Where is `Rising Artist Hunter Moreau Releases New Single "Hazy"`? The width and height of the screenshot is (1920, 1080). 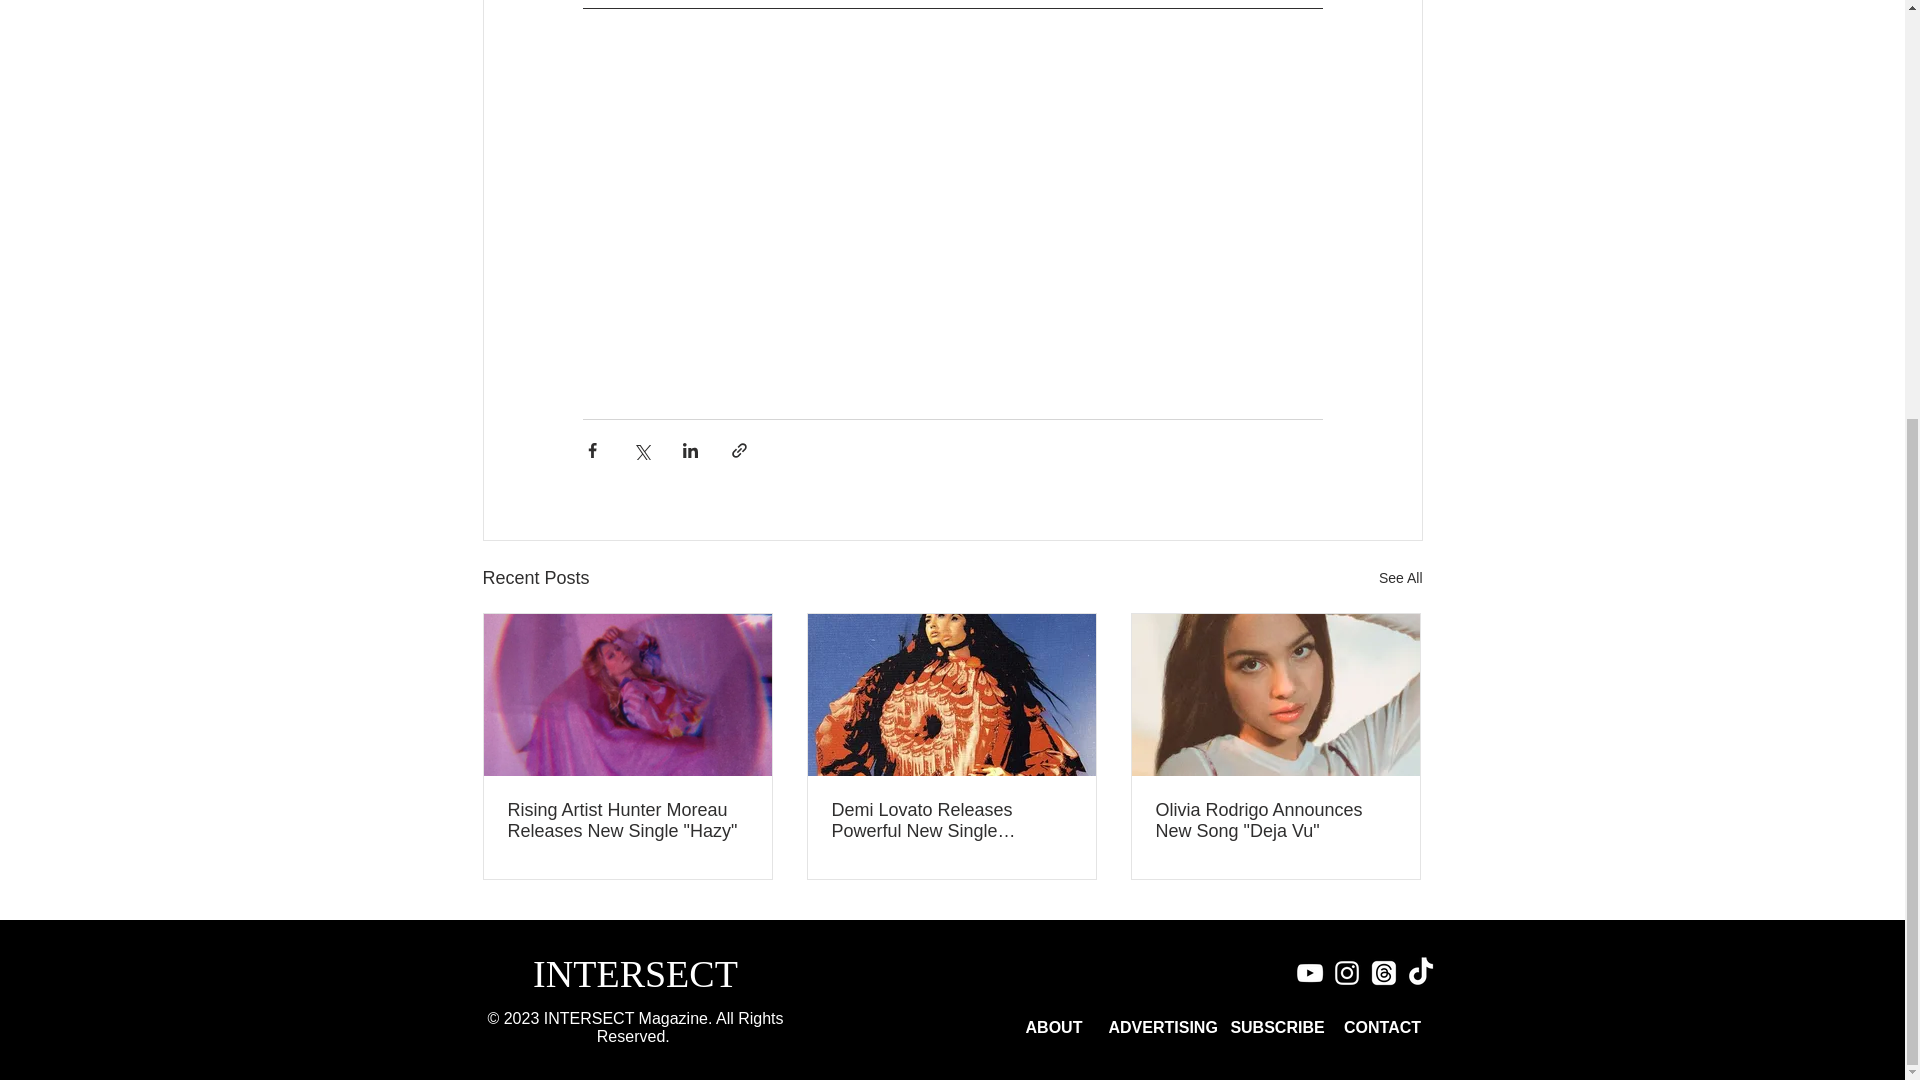
Rising Artist Hunter Moreau Releases New Single "Hazy" is located at coordinates (628, 821).